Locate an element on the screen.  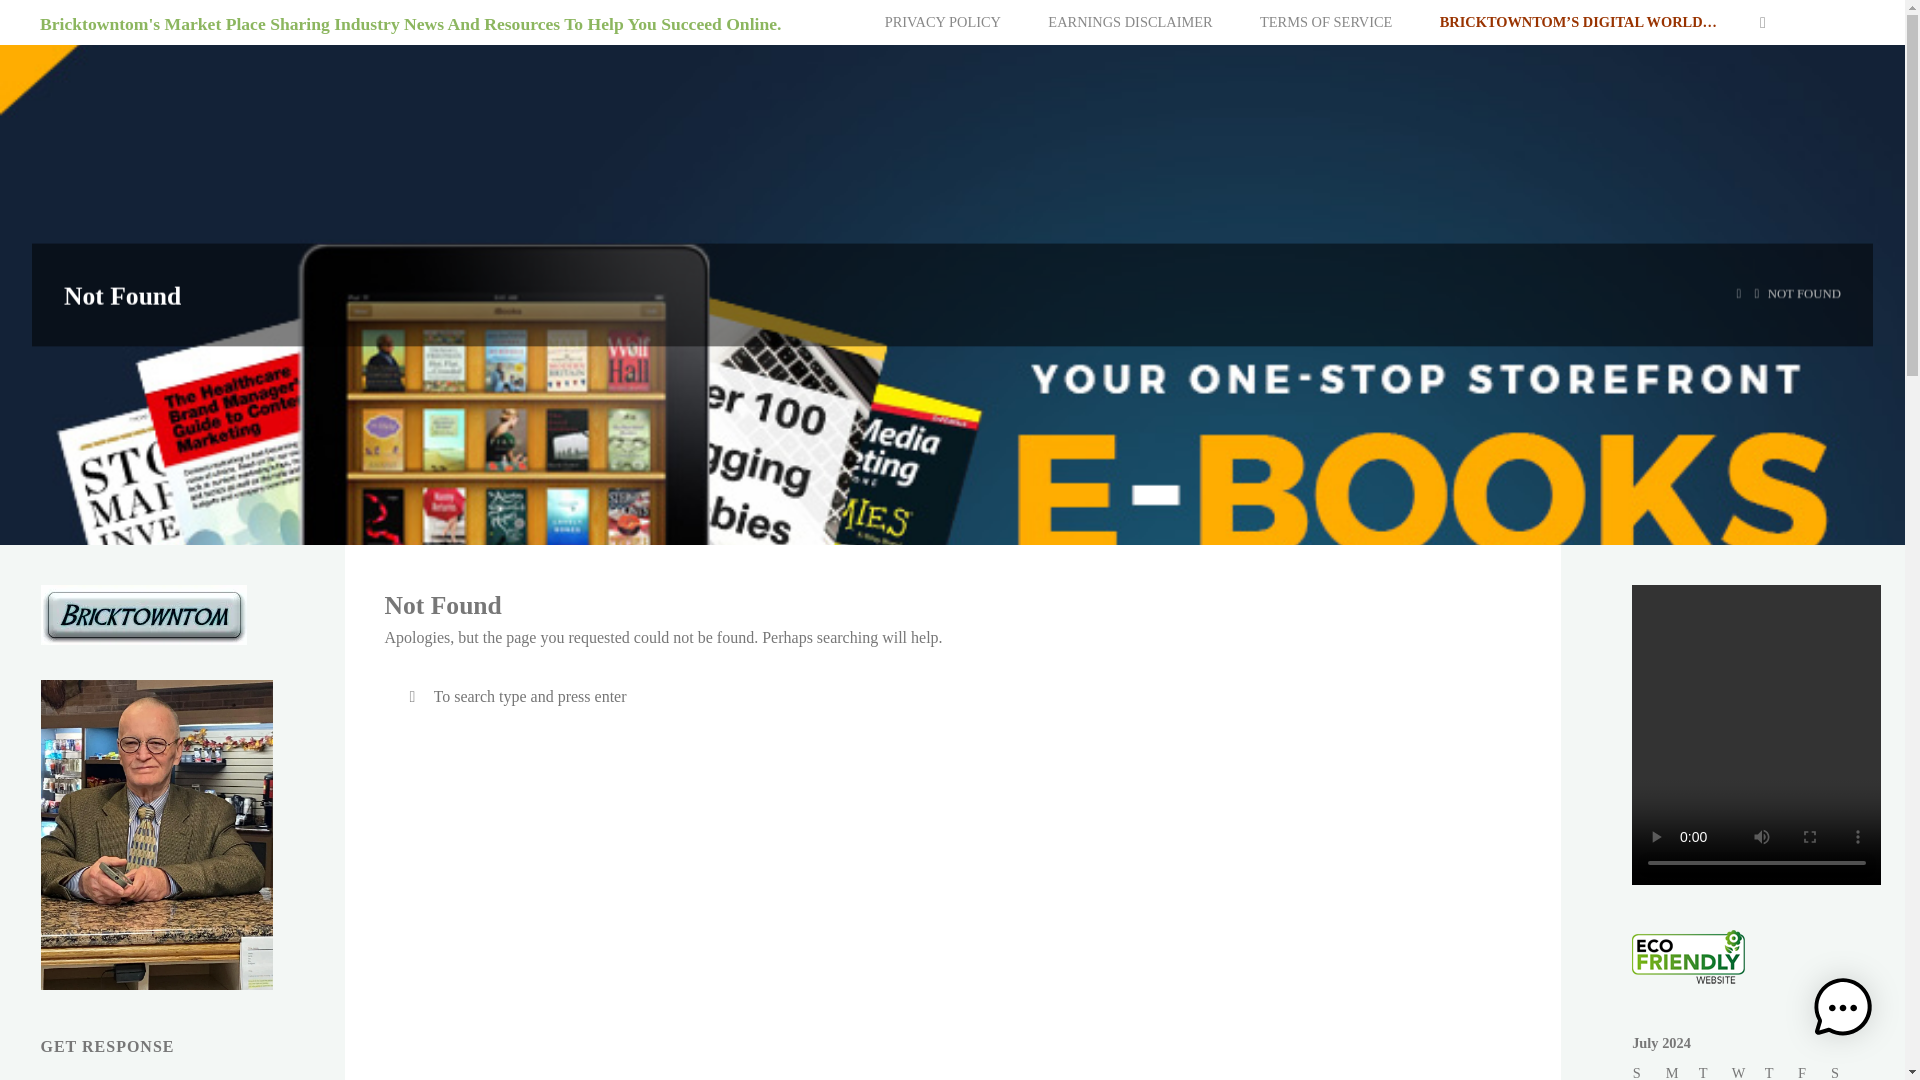
PRIVACY POLICY is located at coordinates (942, 22).